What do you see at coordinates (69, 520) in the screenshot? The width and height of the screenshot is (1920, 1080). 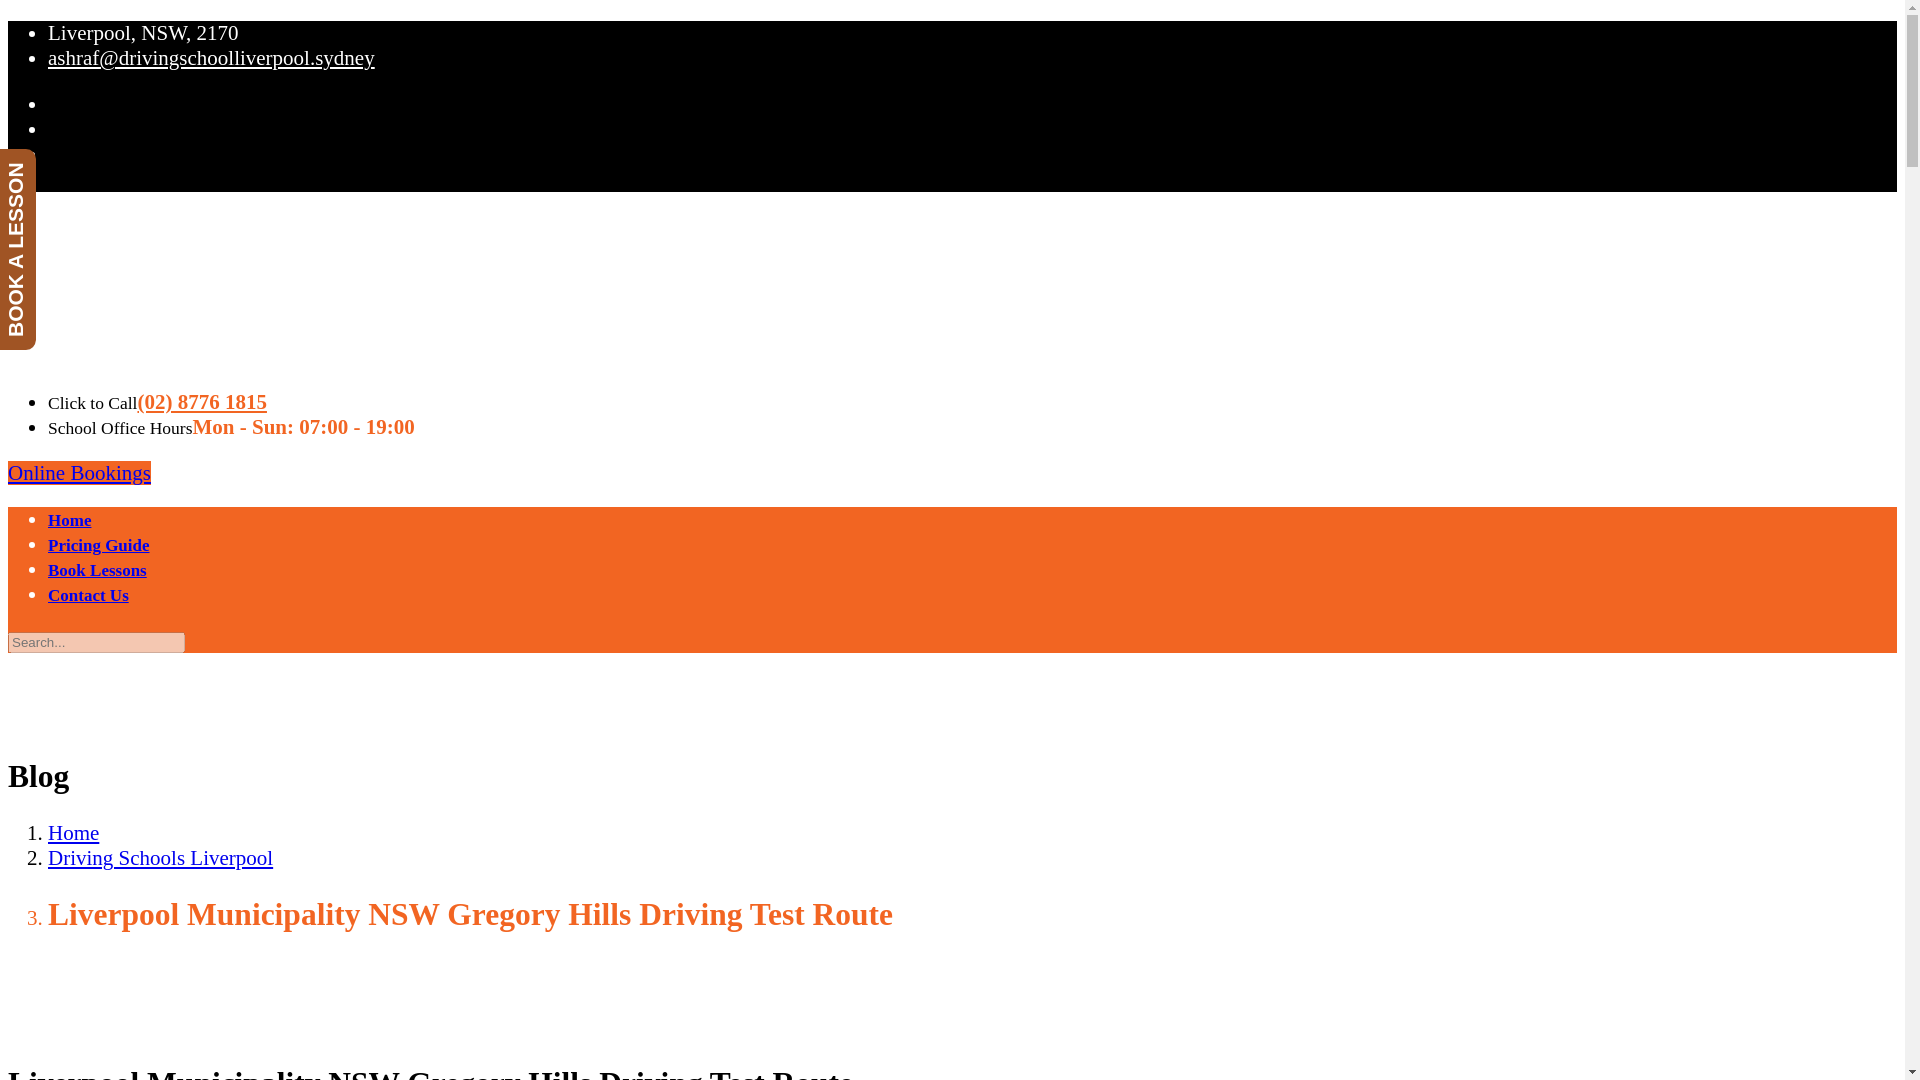 I see `Home` at bounding box center [69, 520].